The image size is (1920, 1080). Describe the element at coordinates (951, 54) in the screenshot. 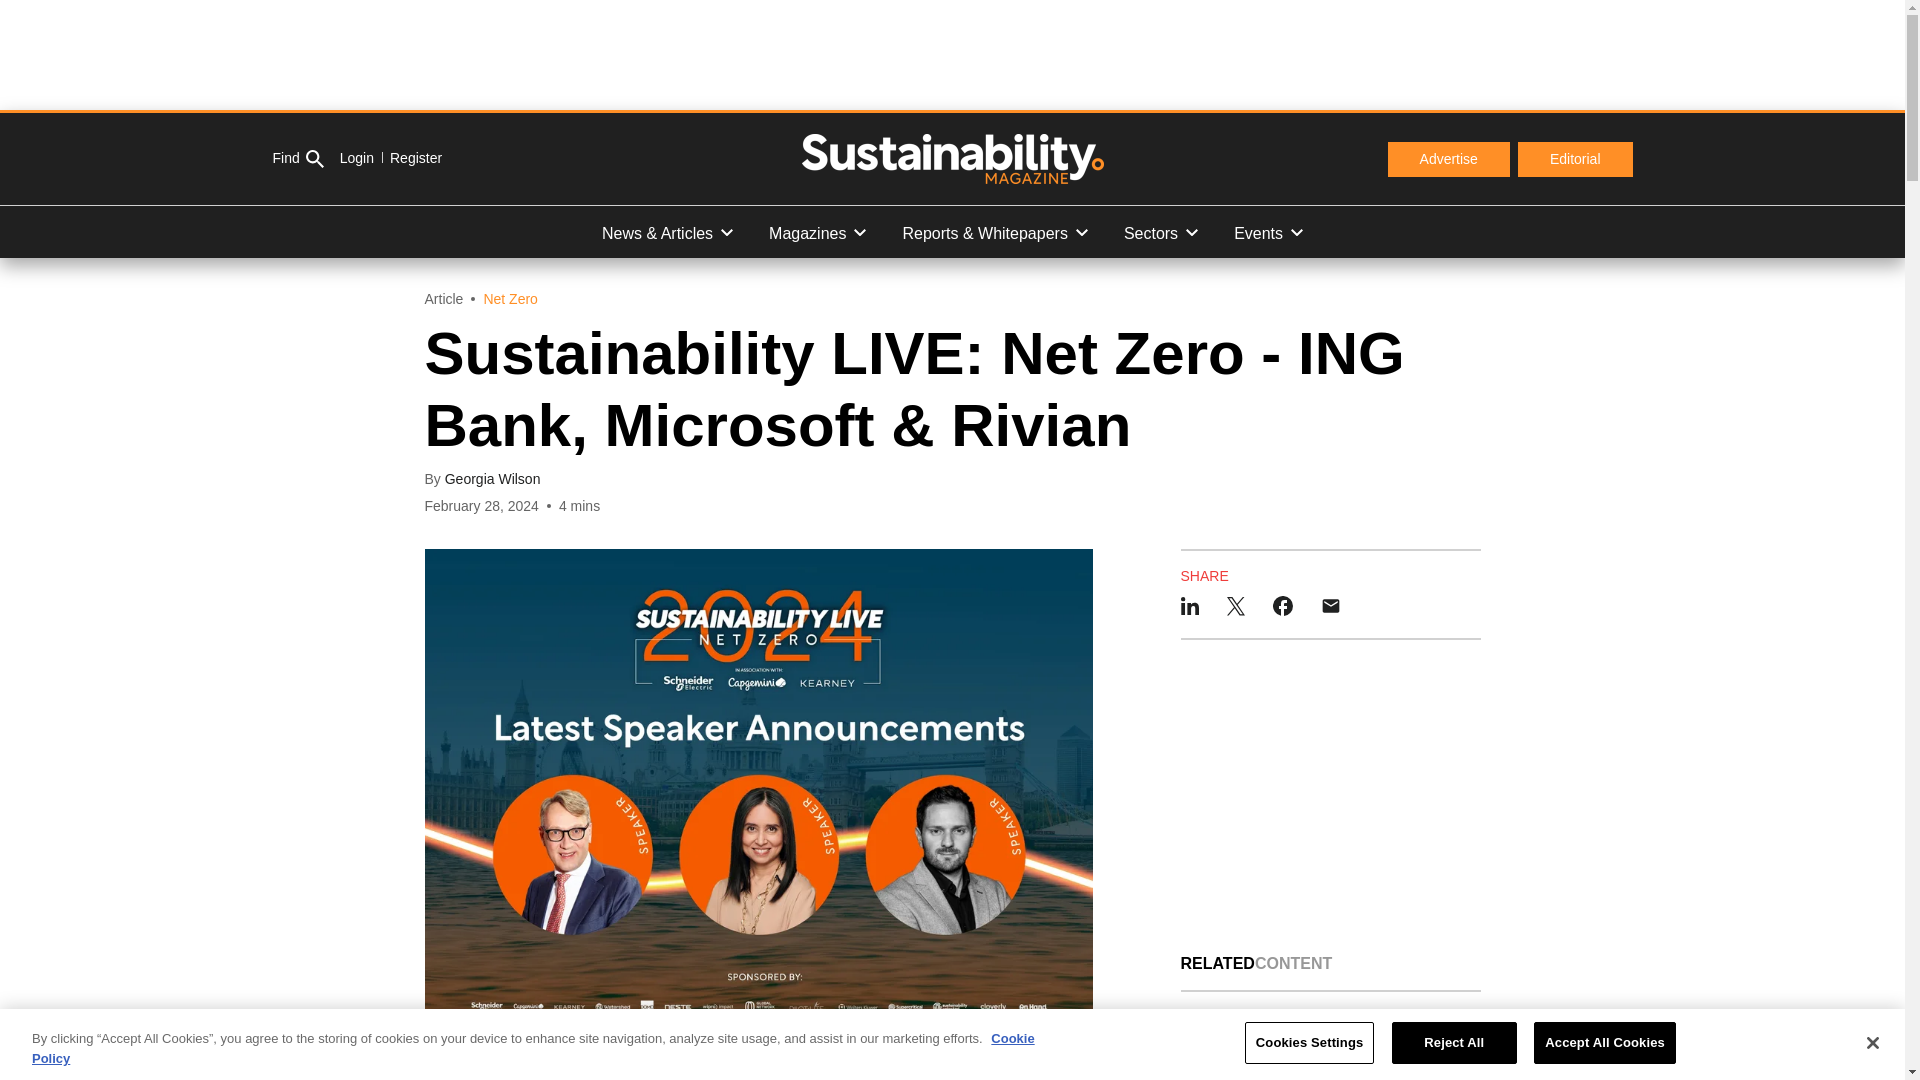

I see `3rd party ad content` at that location.